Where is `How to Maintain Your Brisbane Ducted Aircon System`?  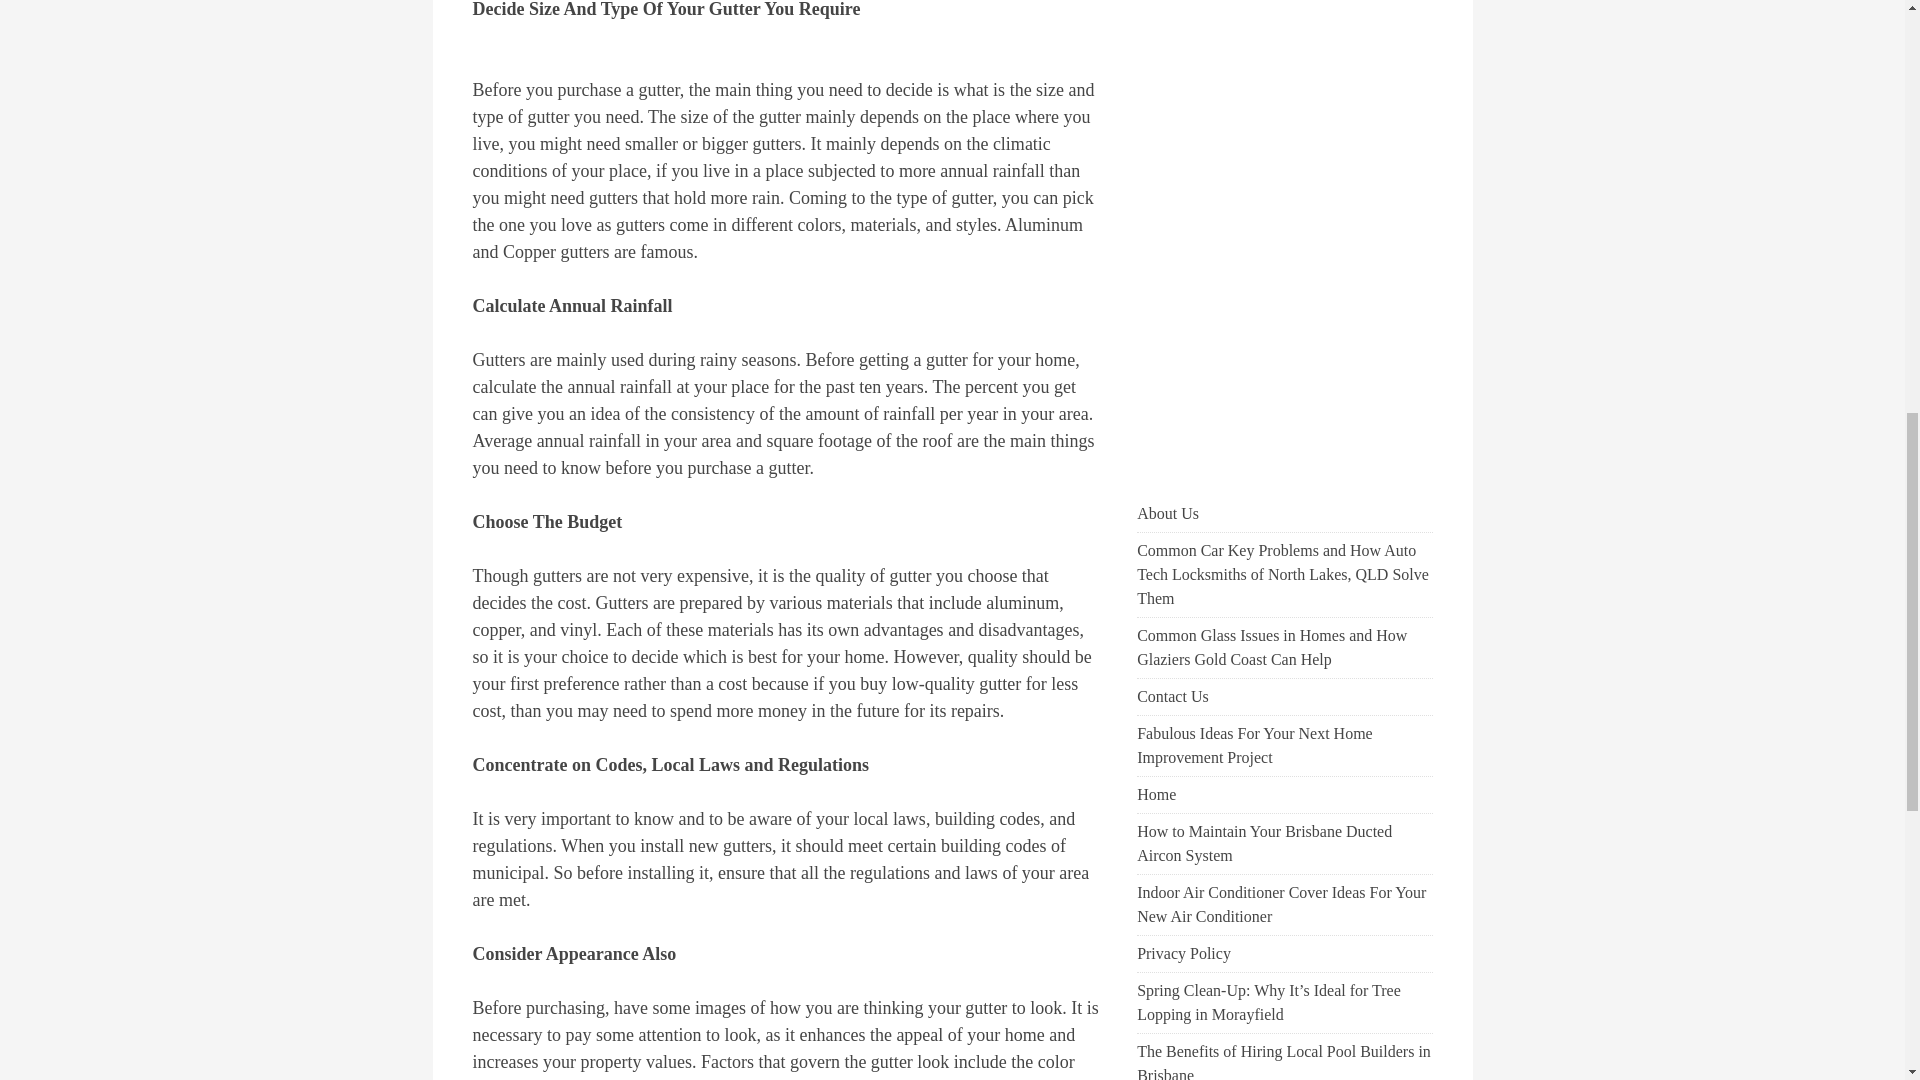 How to Maintain Your Brisbane Ducted Aircon System is located at coordinates (1264, 843).